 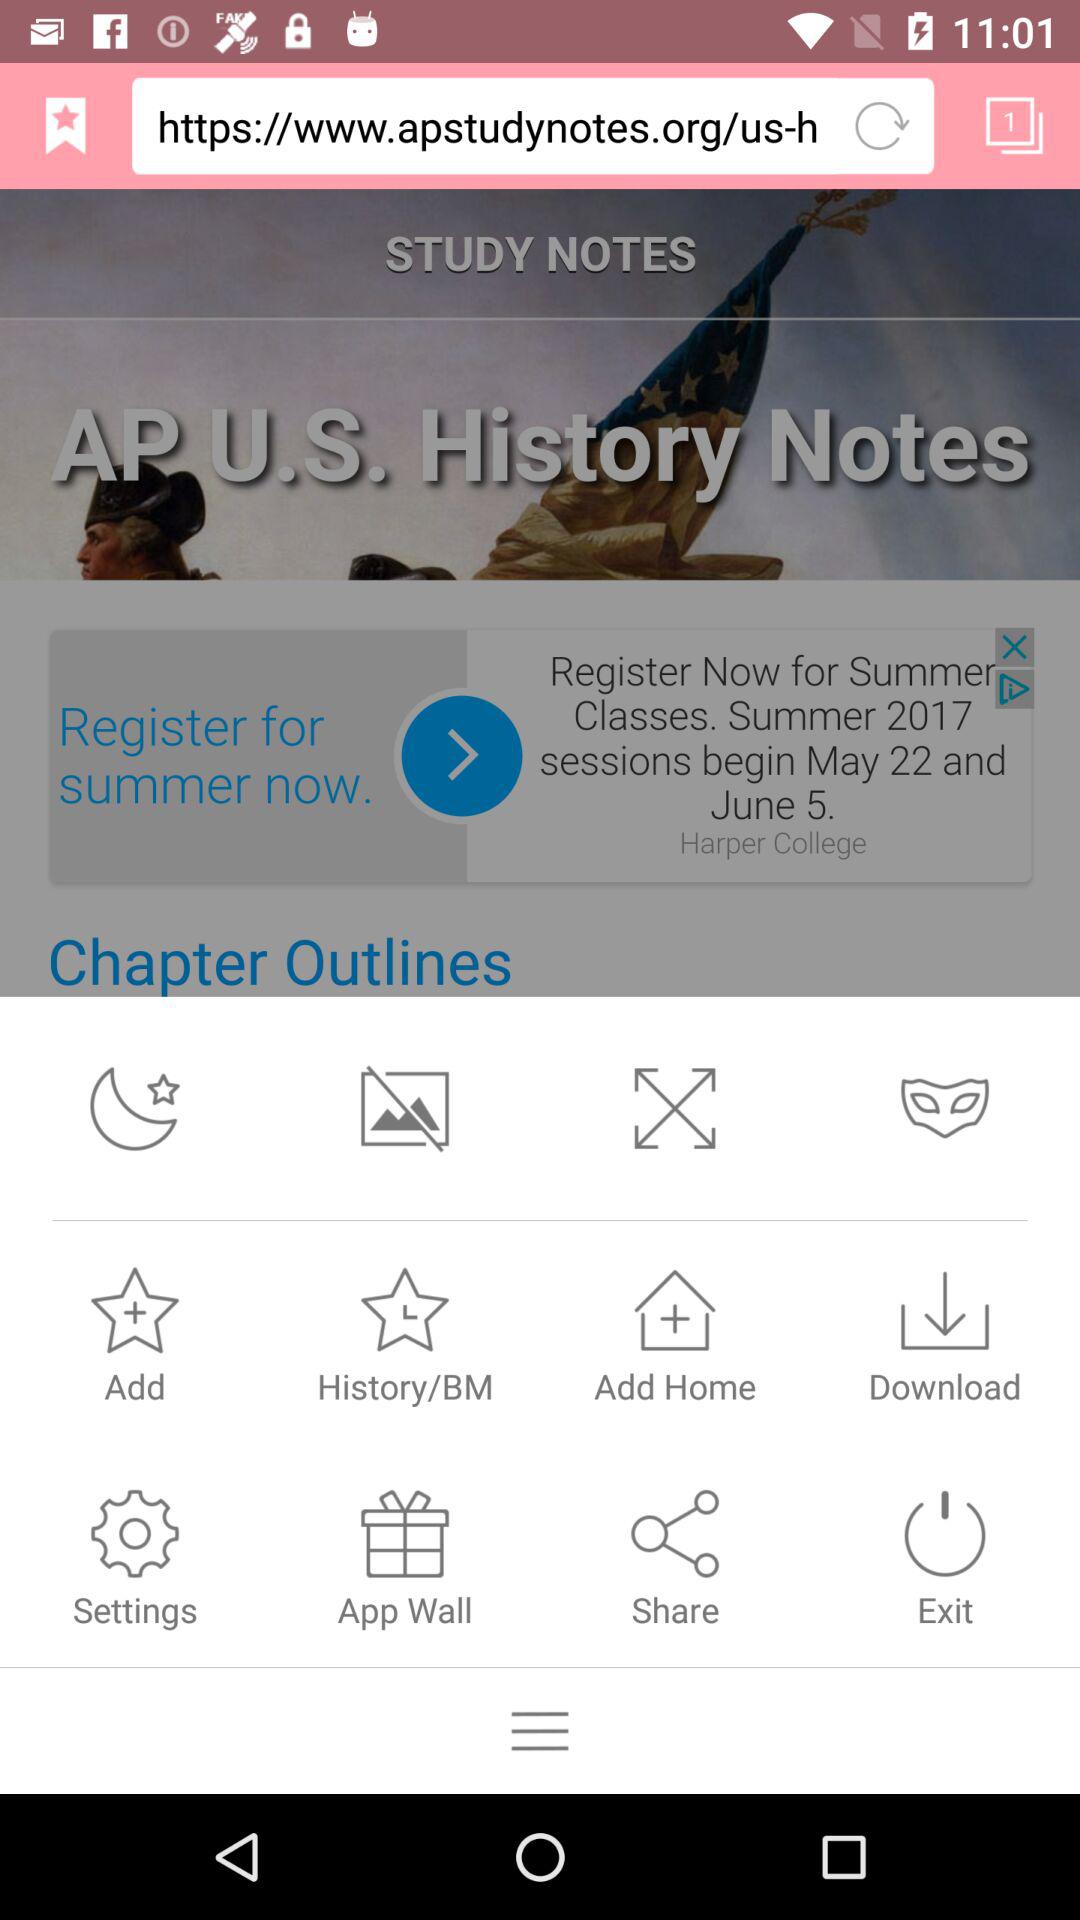 What do you see at coordinates (945, 1556) in the screenshot?
I see `click on the exit tab` at bounding box center [945, 1556].